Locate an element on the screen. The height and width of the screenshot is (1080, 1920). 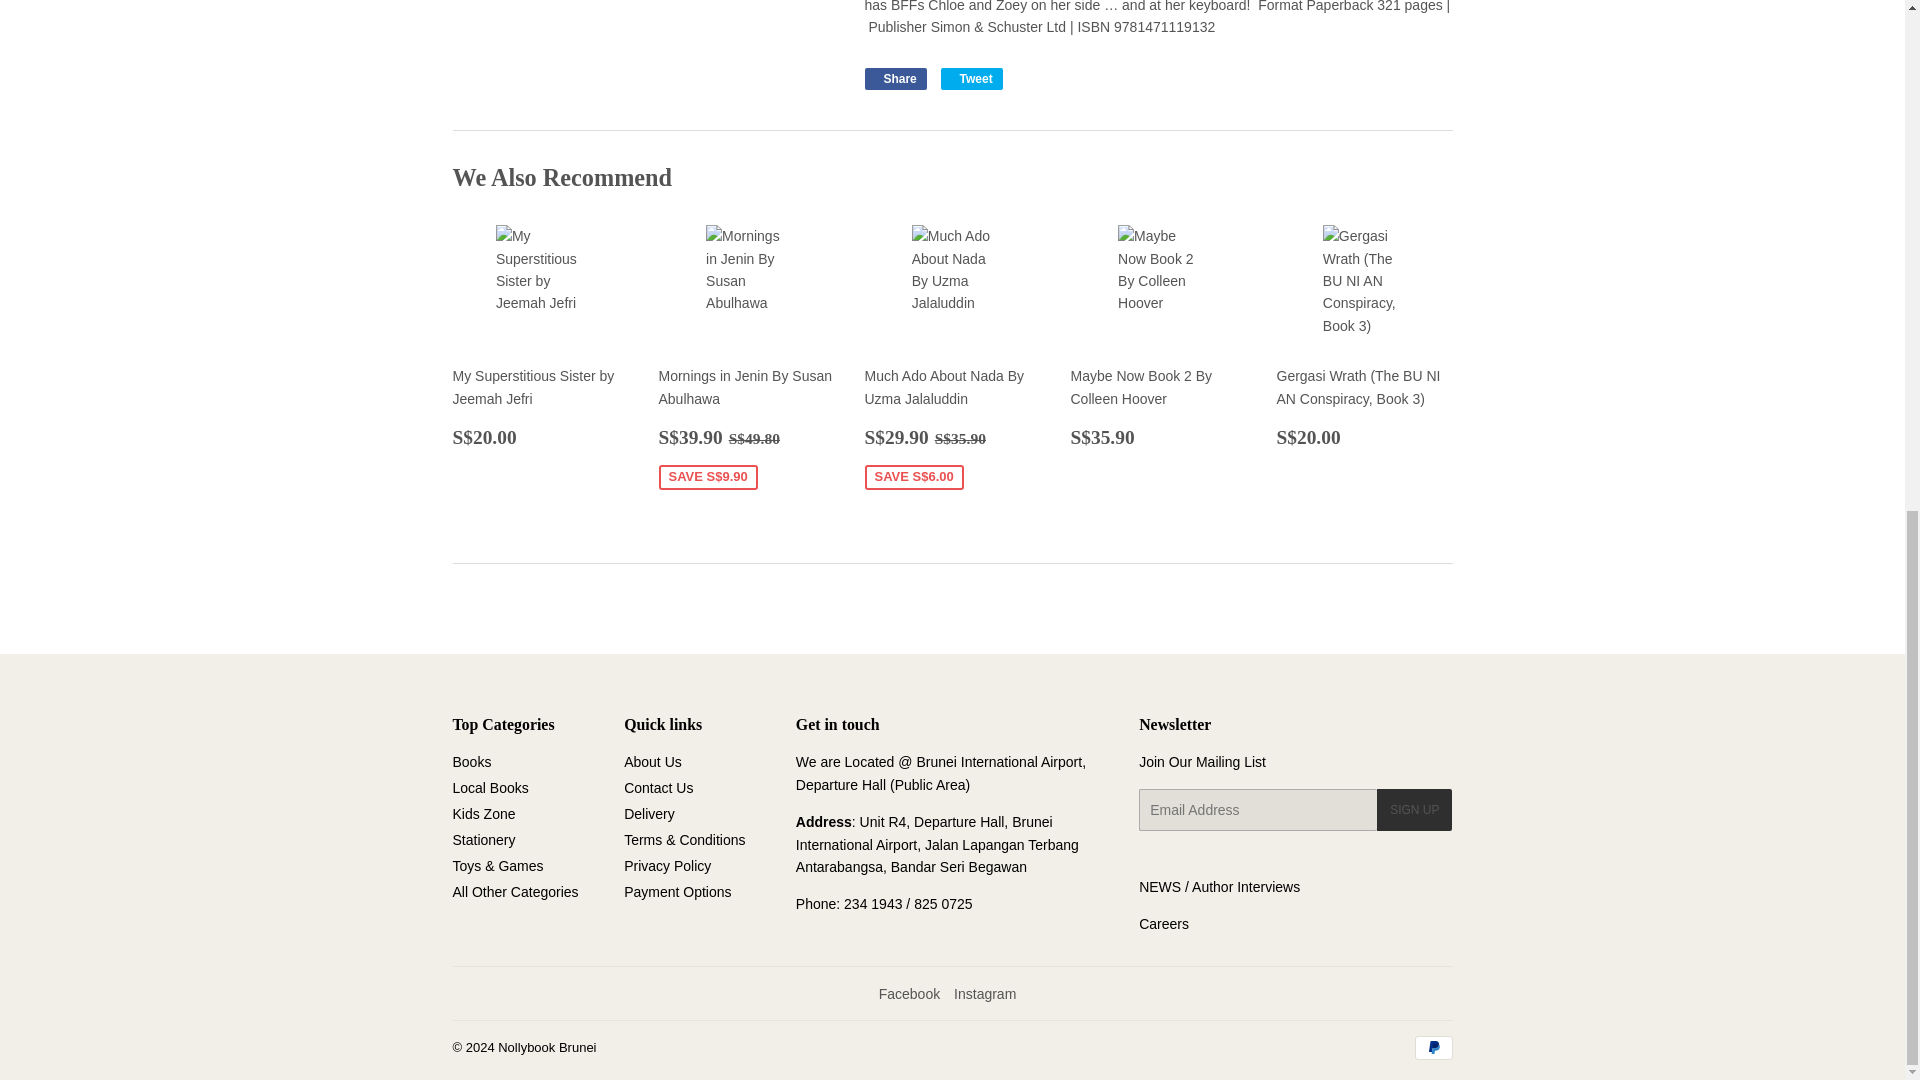
Nollybook Brunei on Instagram is located at coordinates (984, 994).